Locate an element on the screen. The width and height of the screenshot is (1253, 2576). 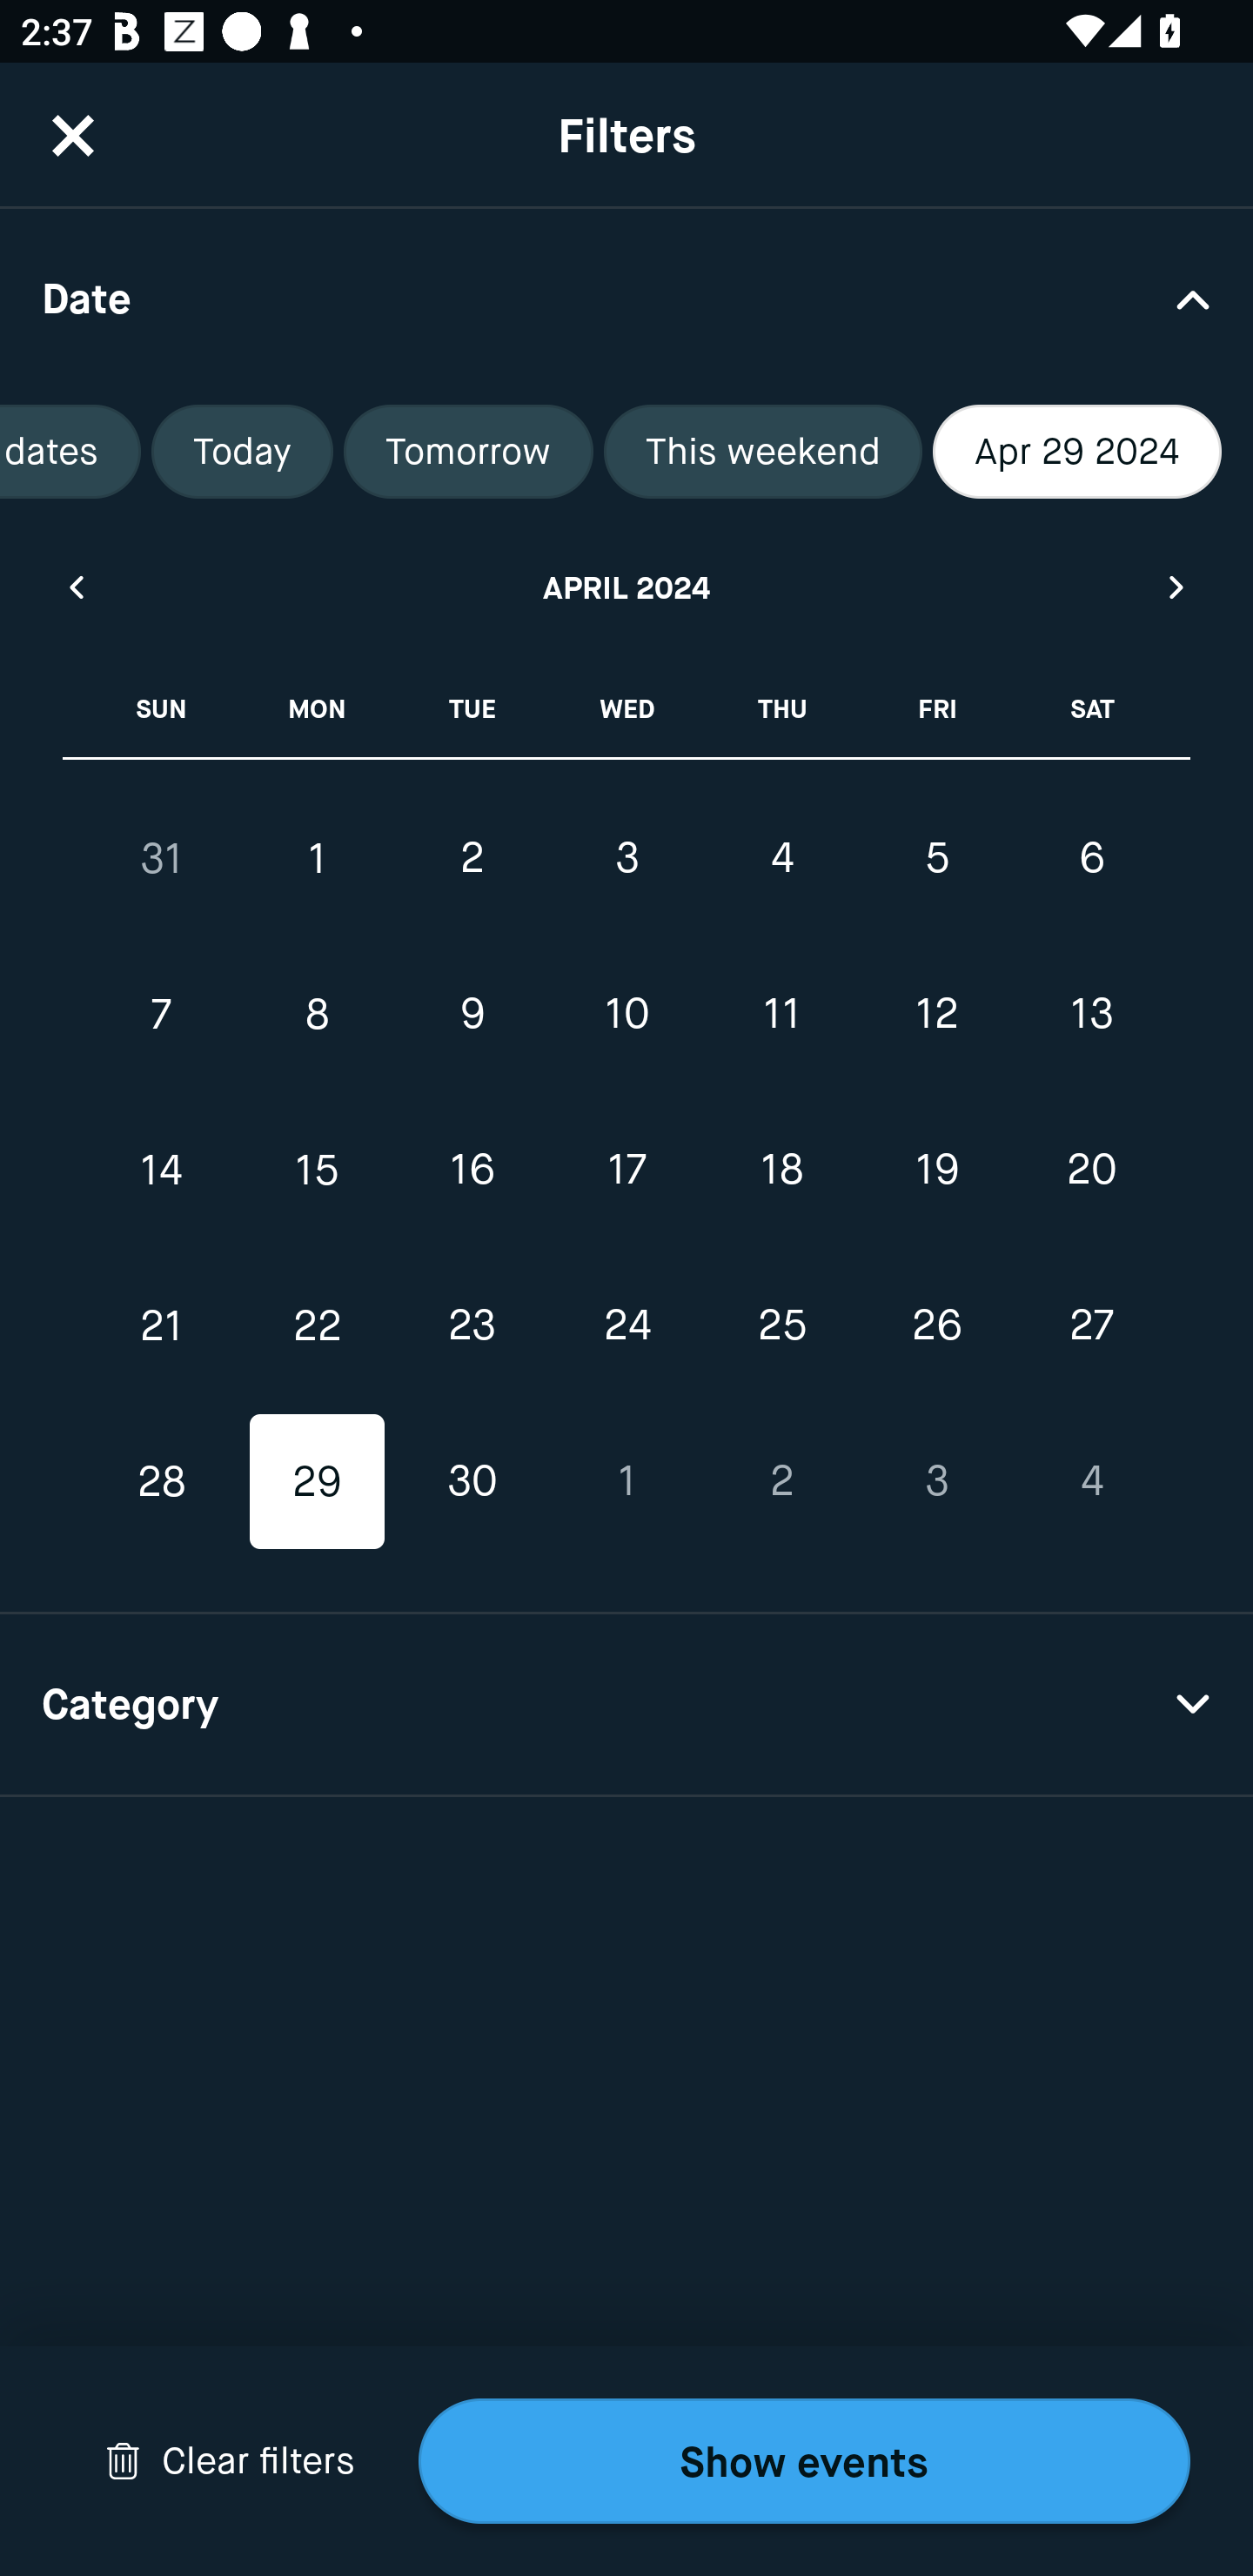
15 is located at coordinates (317, 1170).